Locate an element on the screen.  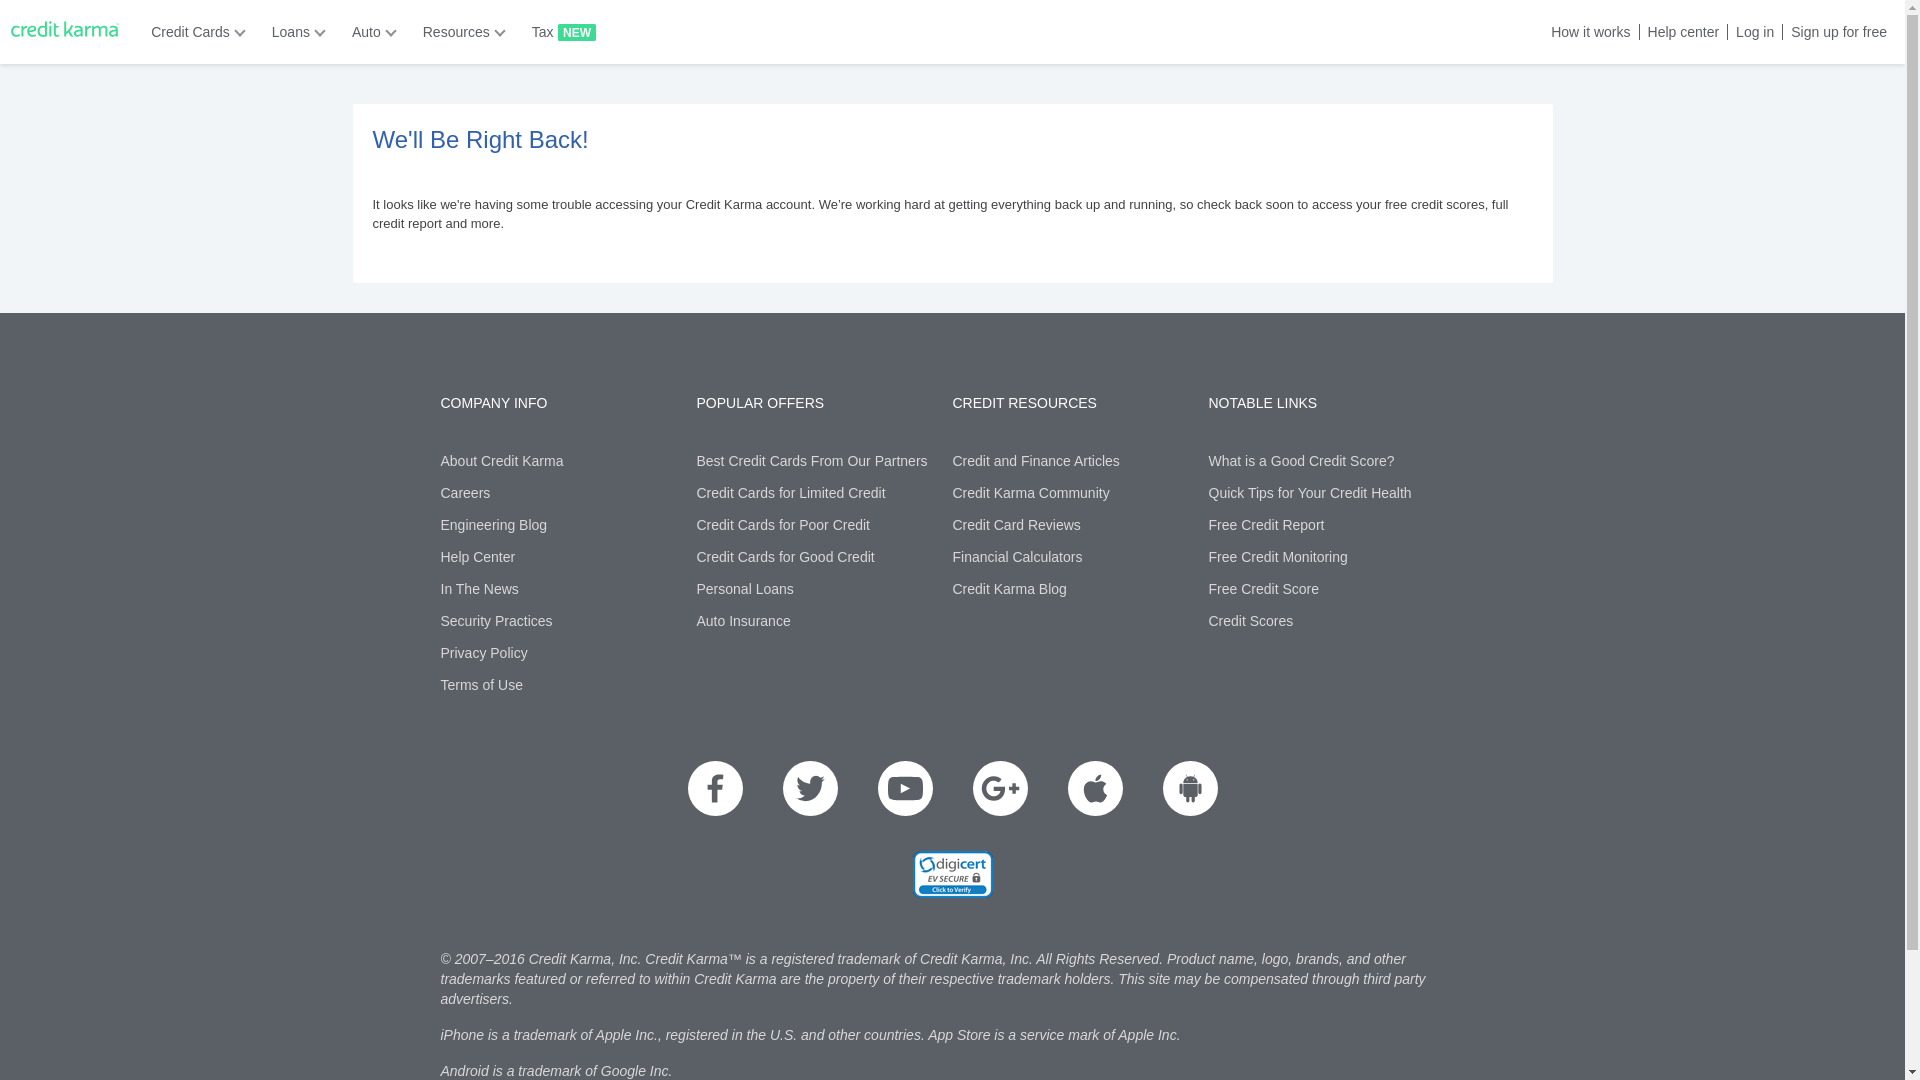
Sign up for free is located at coordinates (1834, 32).